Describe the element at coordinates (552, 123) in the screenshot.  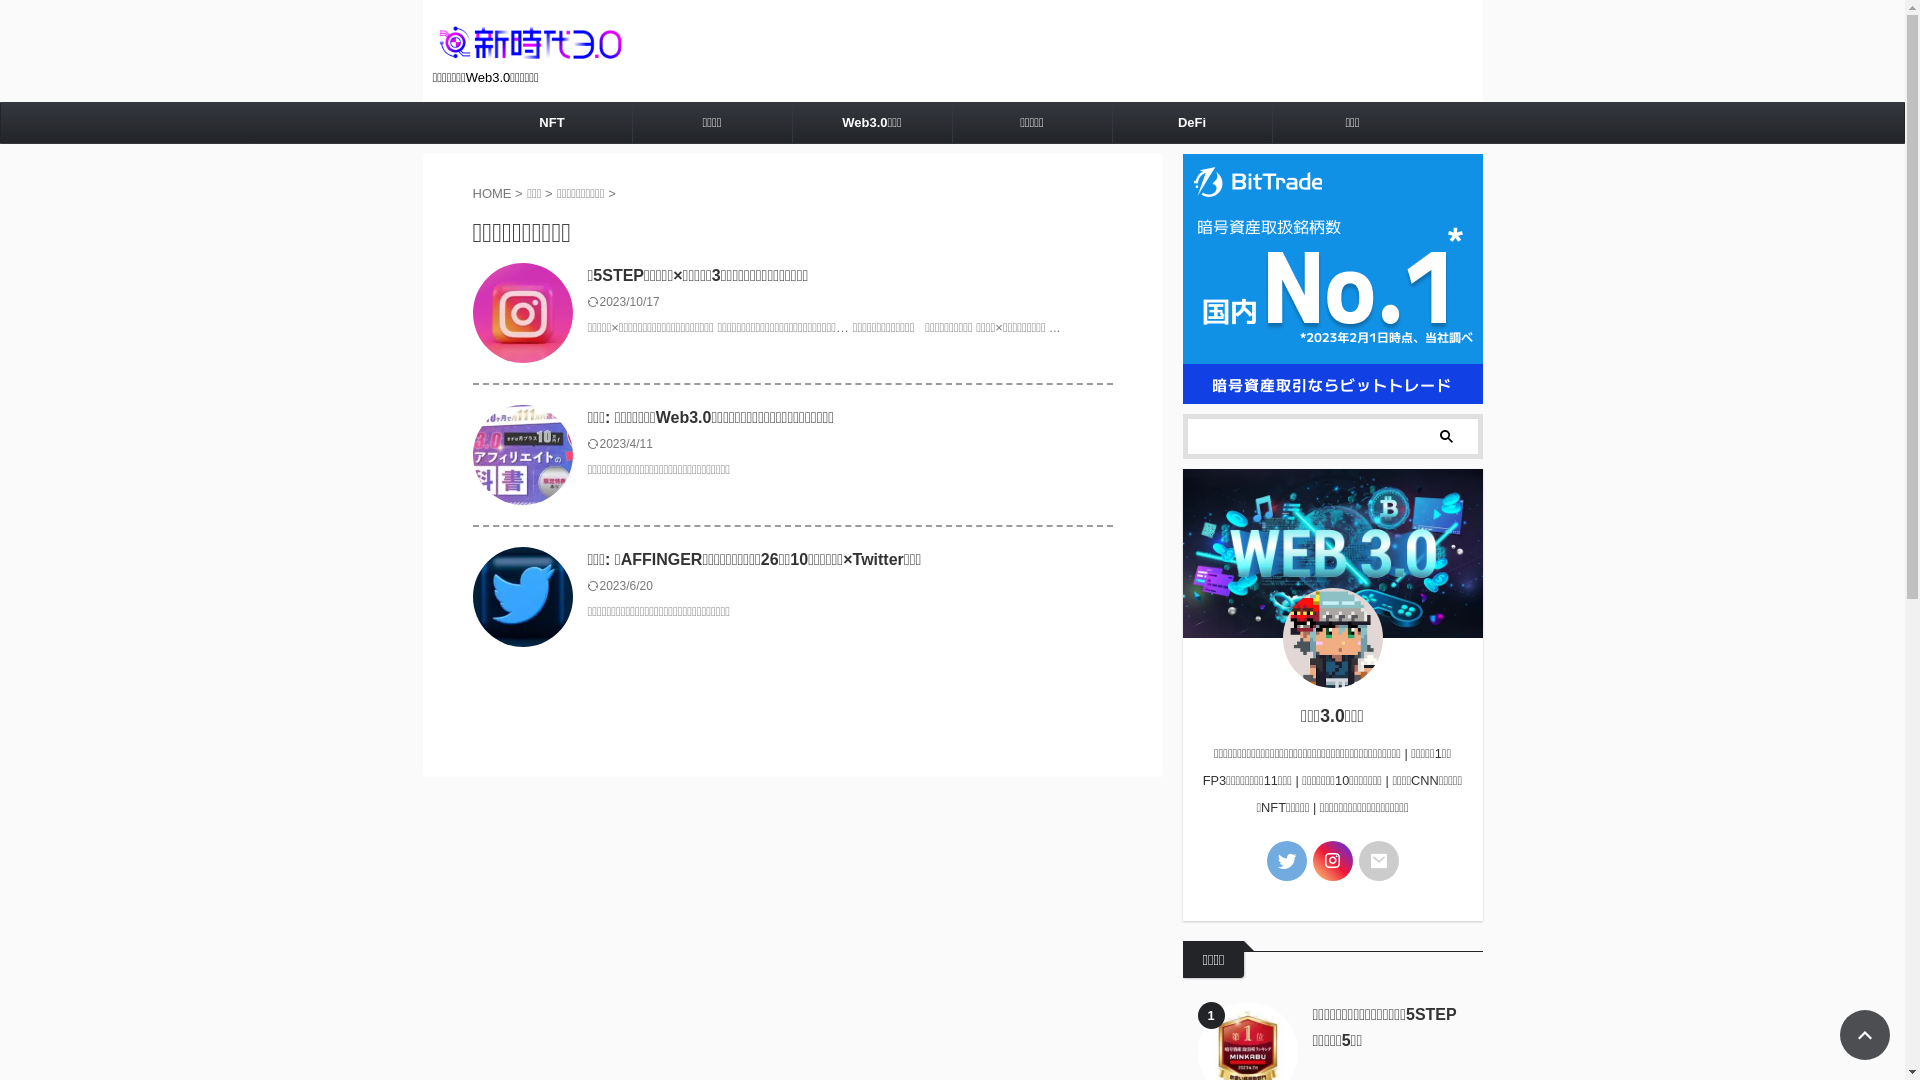
I see `NFT` at that location.